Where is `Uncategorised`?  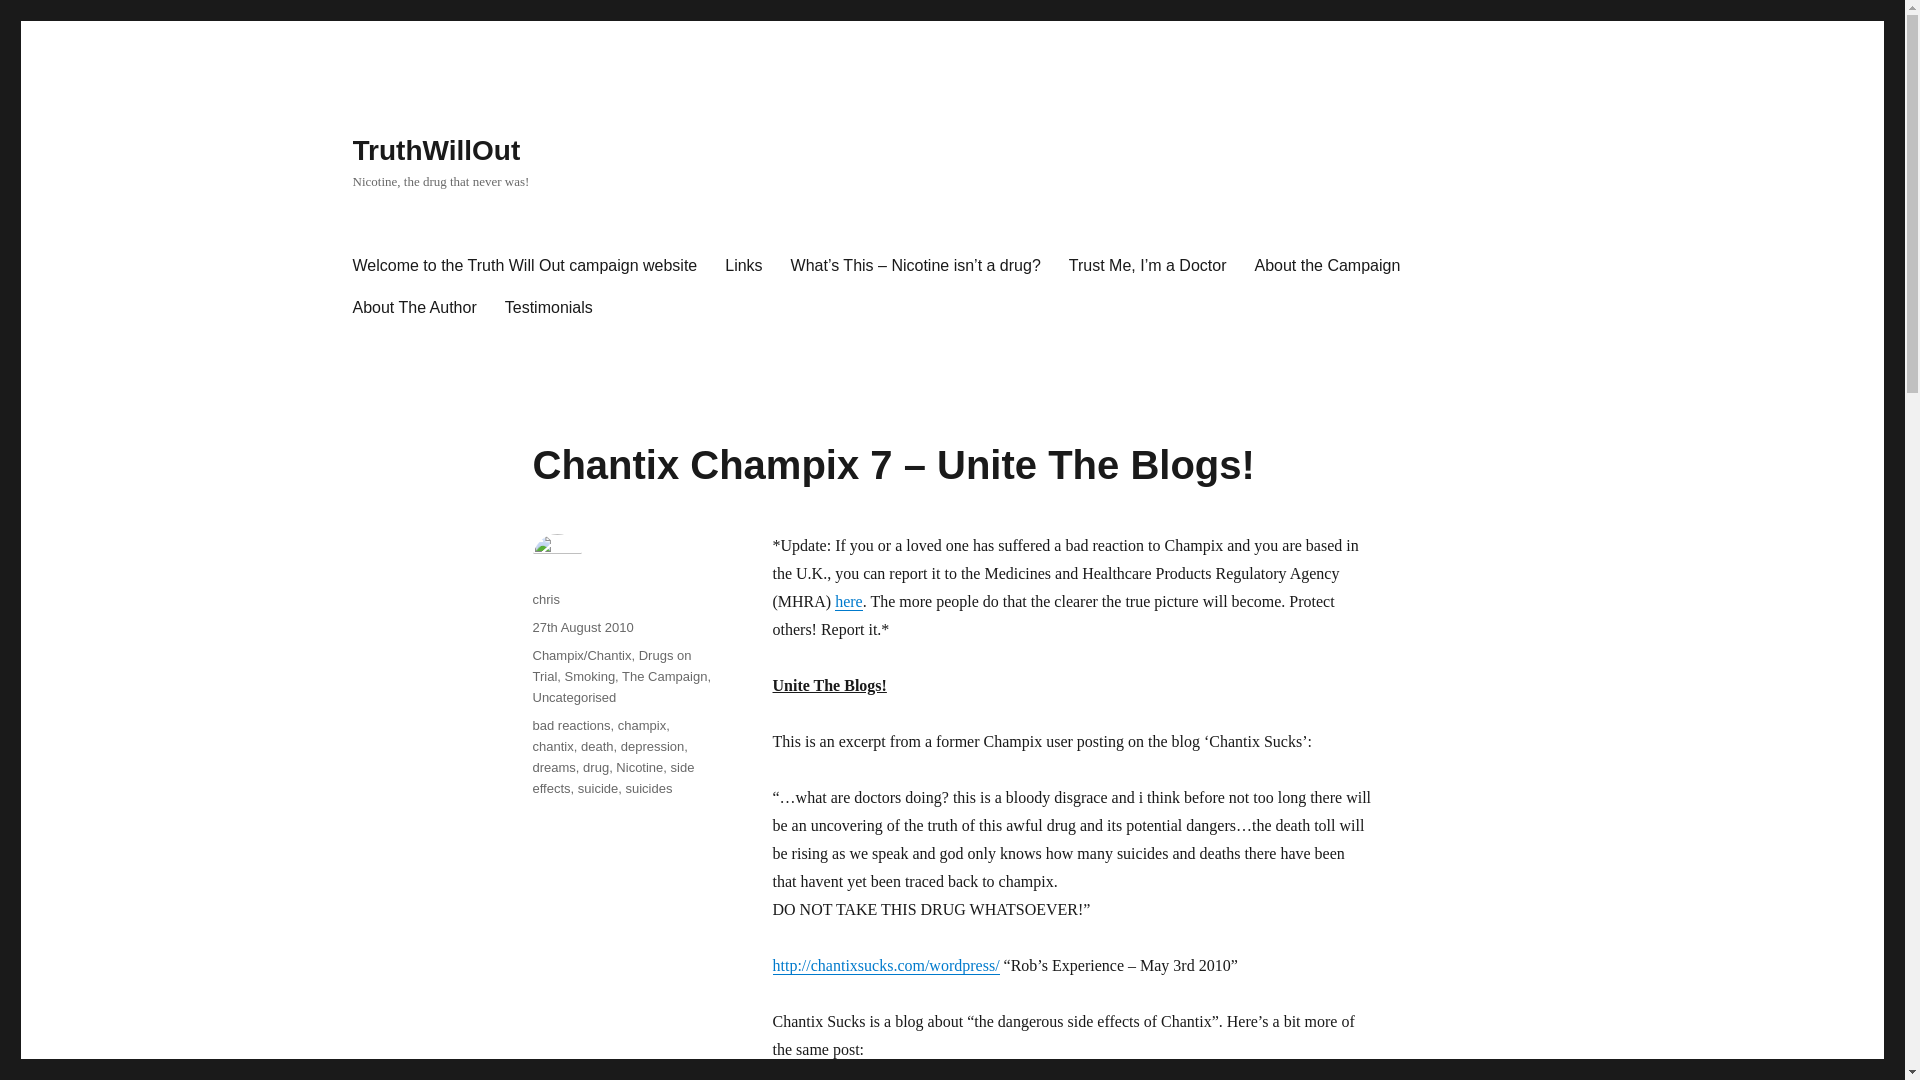
Uncategorised is located at coordinates (574, 698).